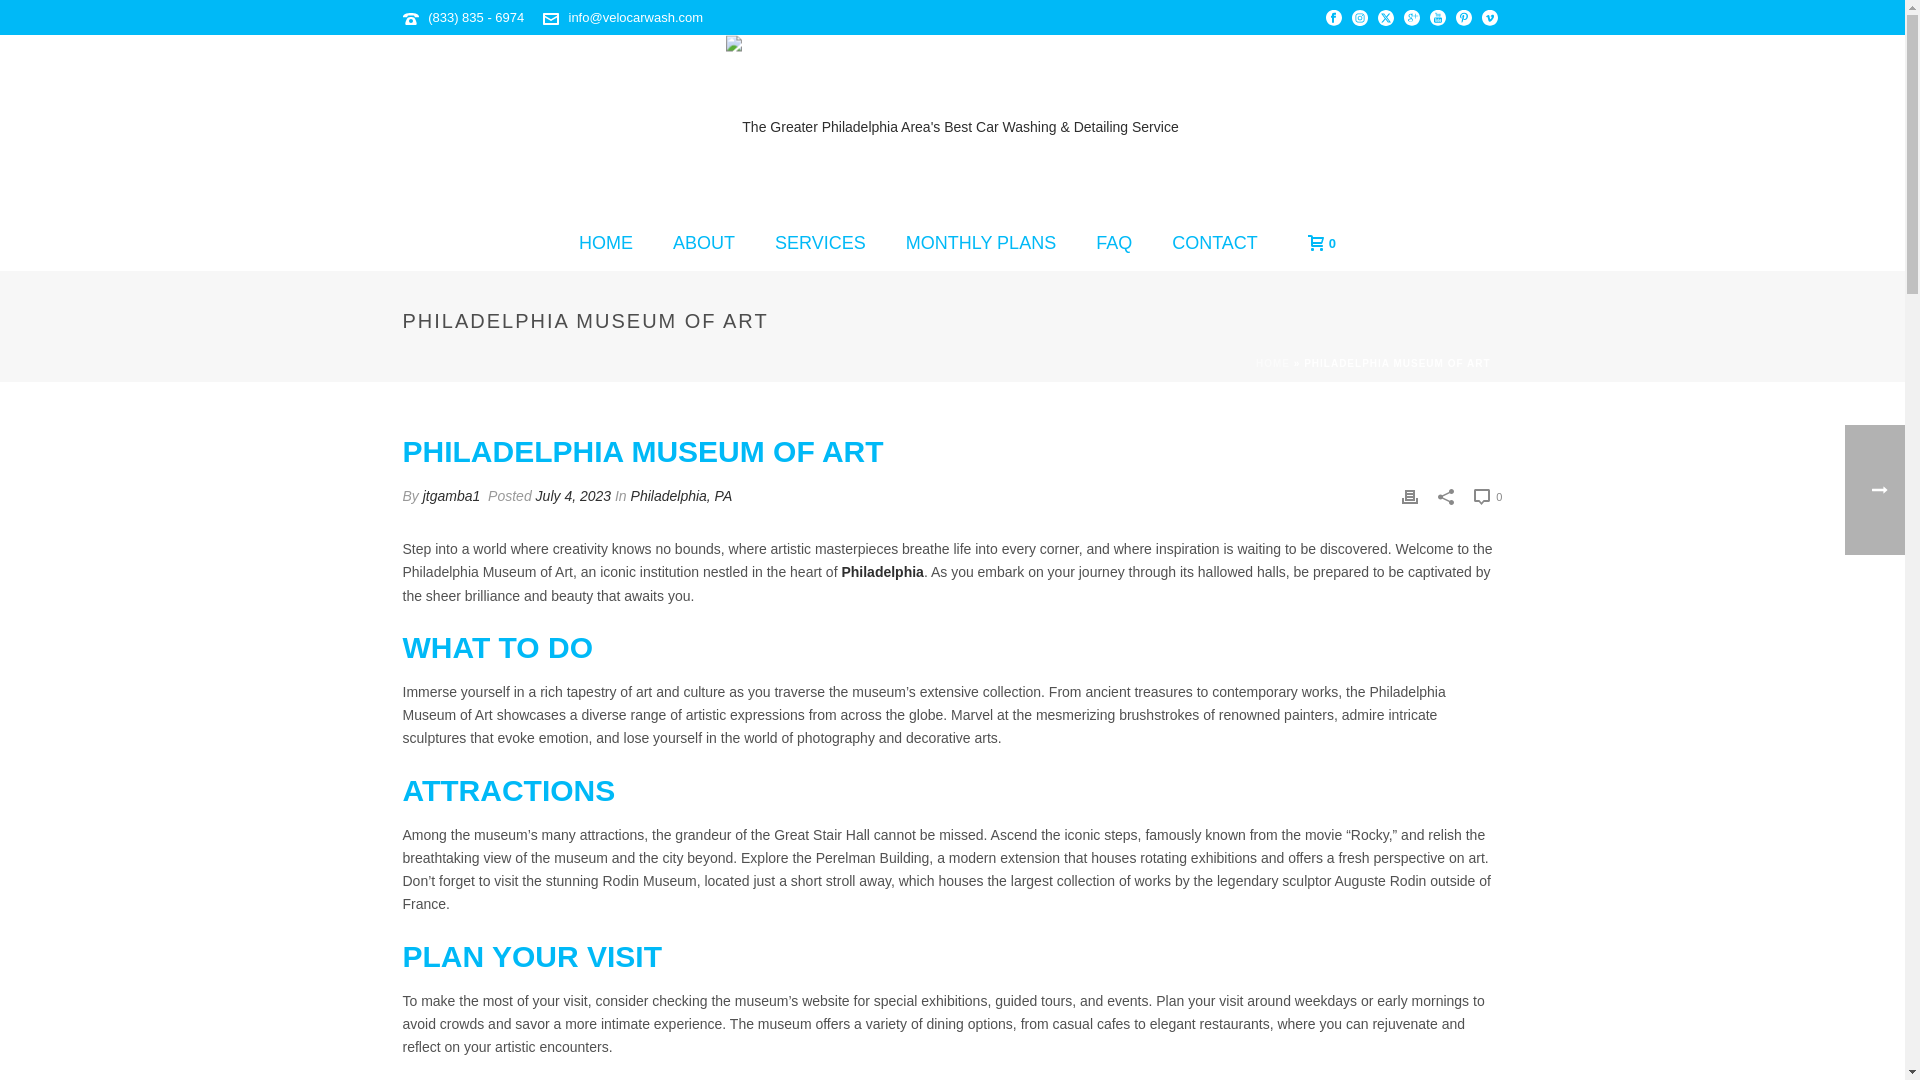 Image resolution: width=1920 pixels, height=1080 pixels. What do you see at coordinates (452, 496) in the screenshot?
I see `jtgamba1` at bounding box center [452, 496].